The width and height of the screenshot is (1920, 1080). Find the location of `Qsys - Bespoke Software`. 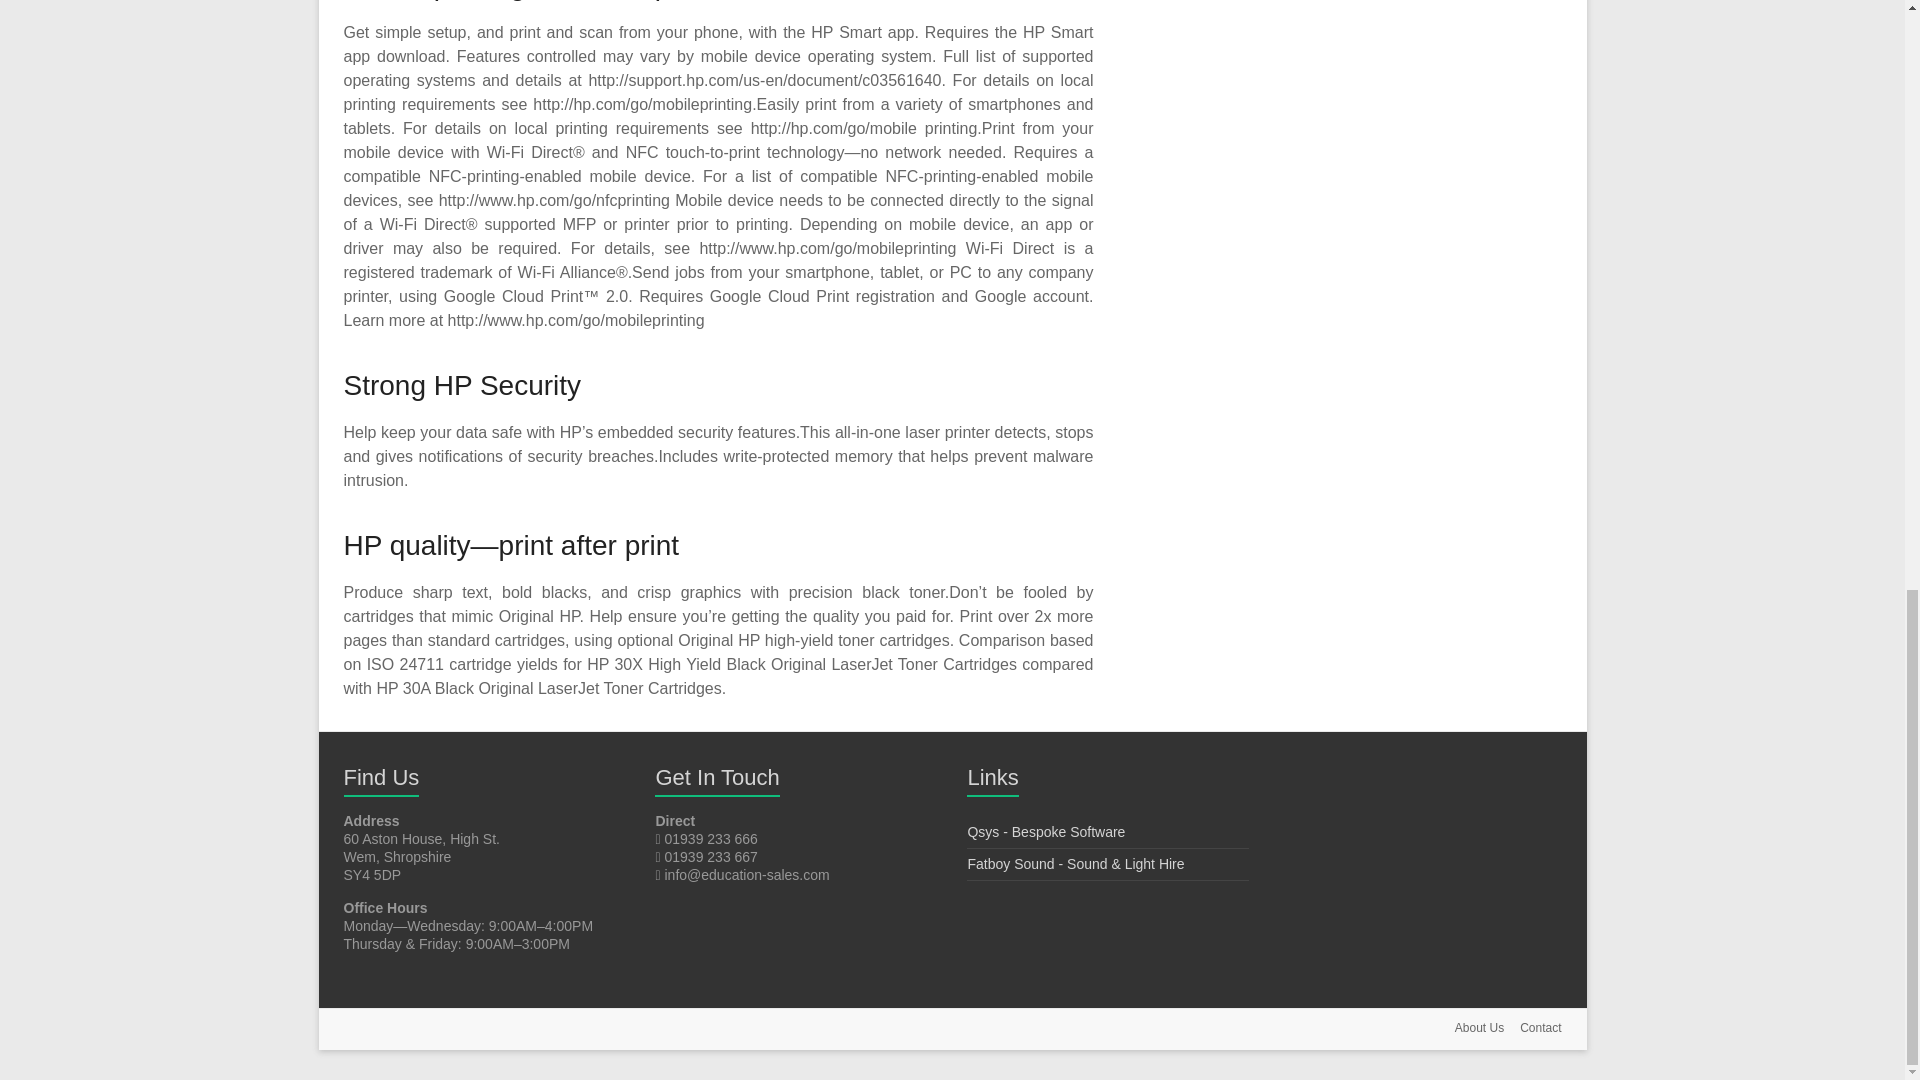

Qsys - Bespoke Software is located at coordinates (1046, 832).